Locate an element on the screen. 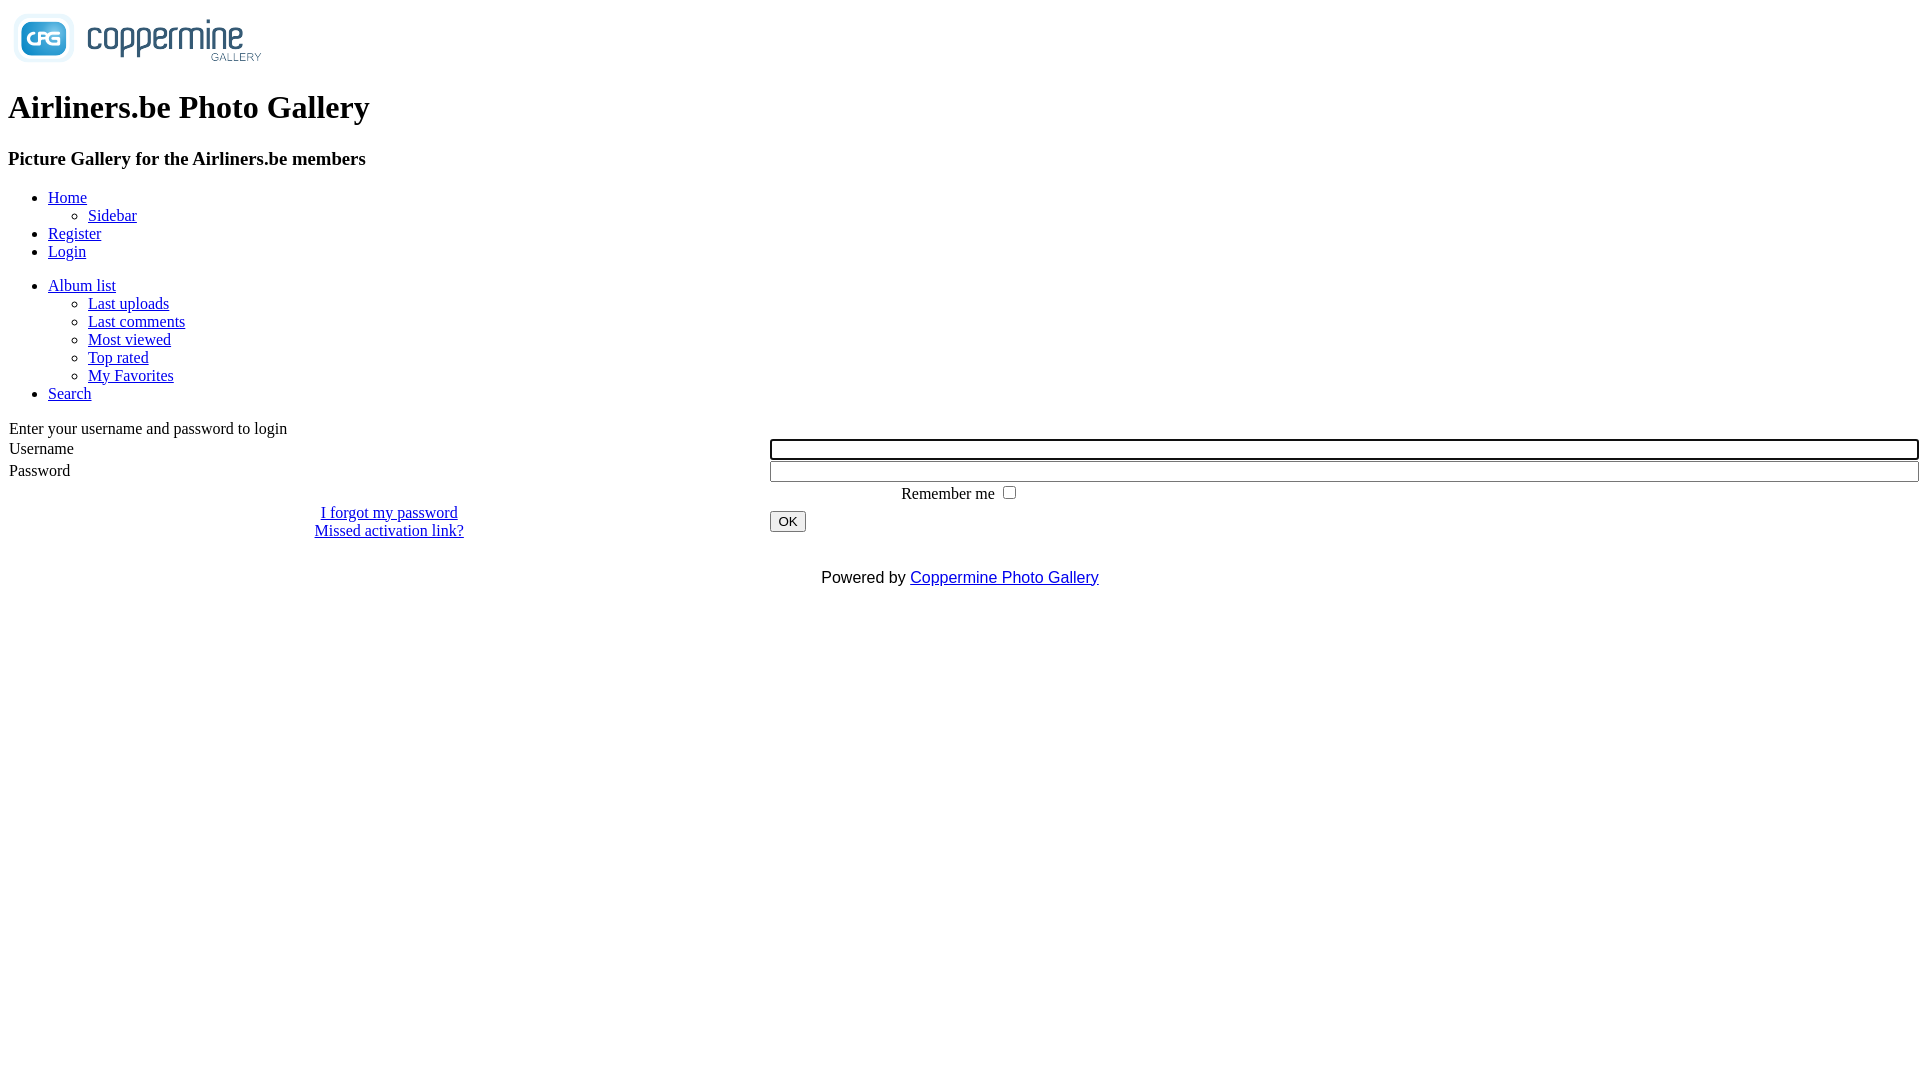 Image resolution: width=1920 pixels, height=1080 pixels. My Favorites is located at coordinates (131, 376).